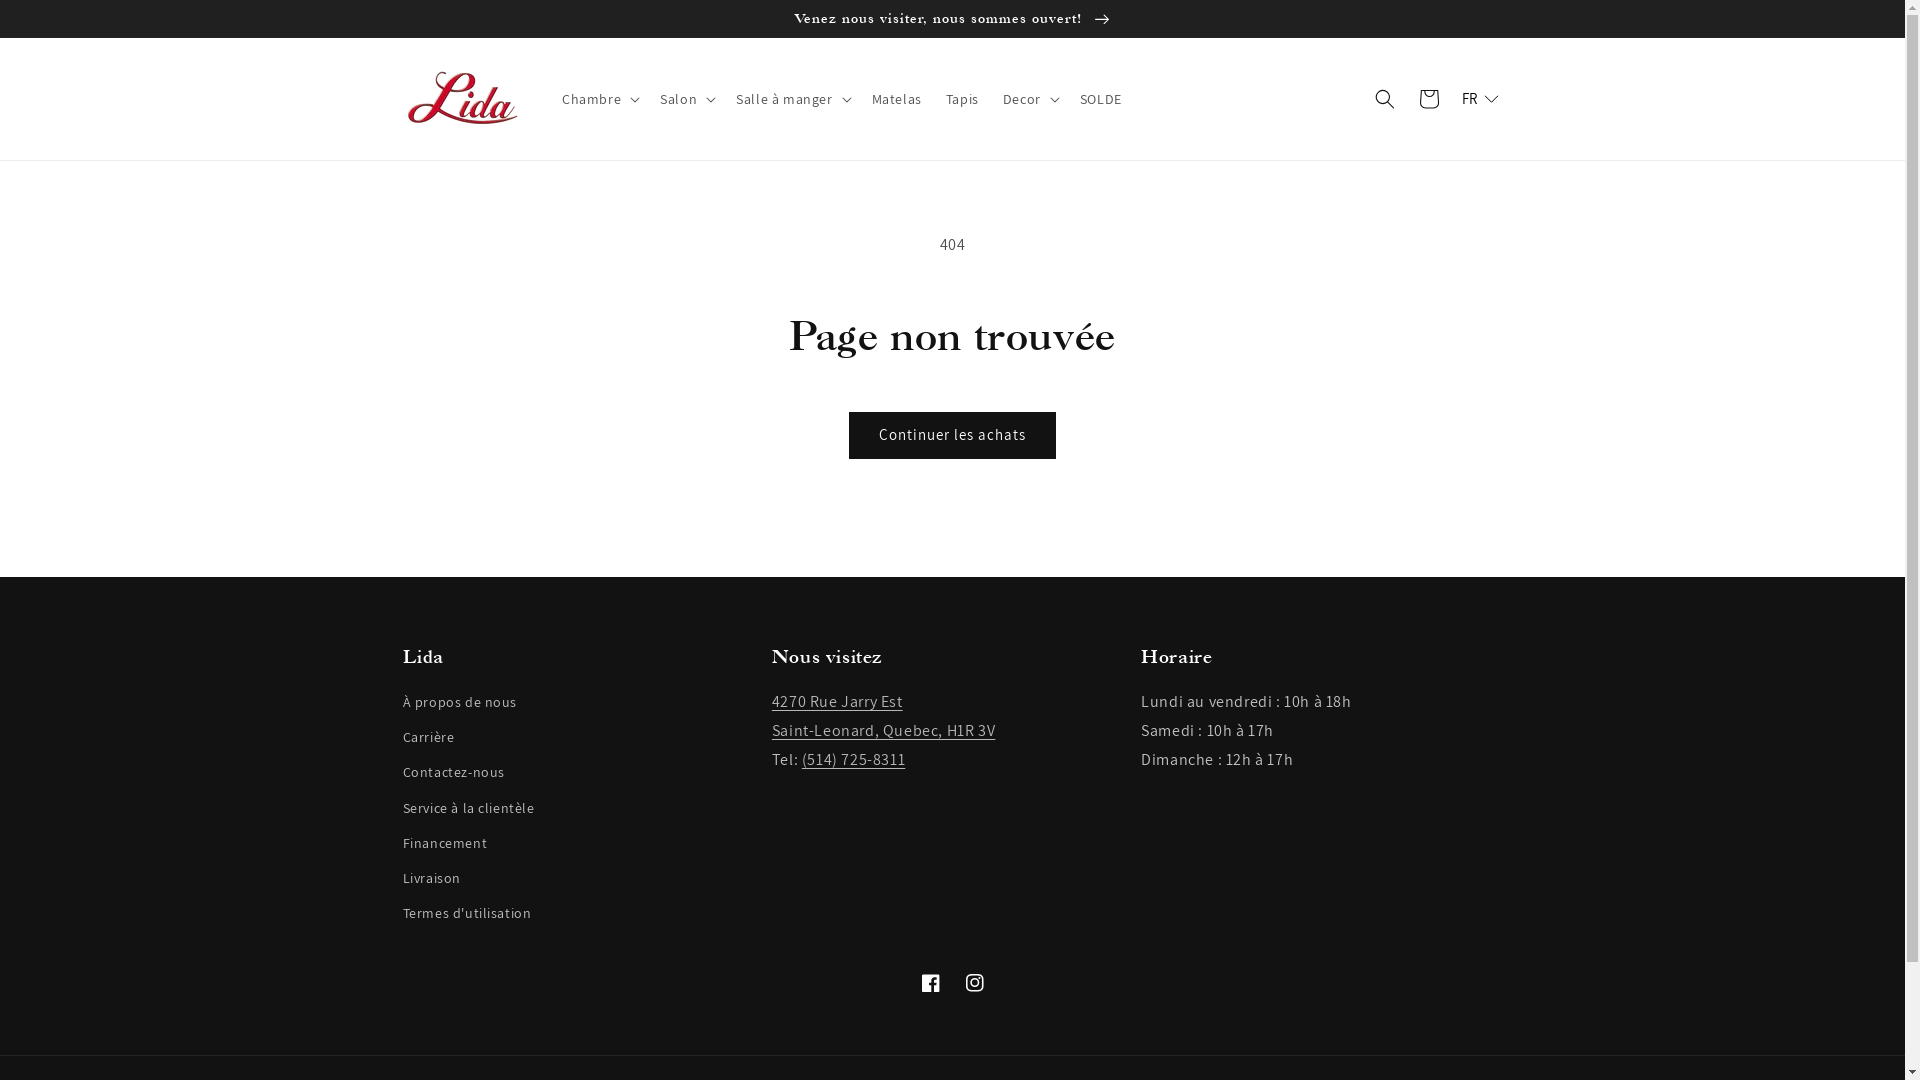 The image size is (1920, 1080). What do you see at coordinates (466, 914) in the screenshot?
I see `Termes d'utilisation` at bounding box center [466, 914].